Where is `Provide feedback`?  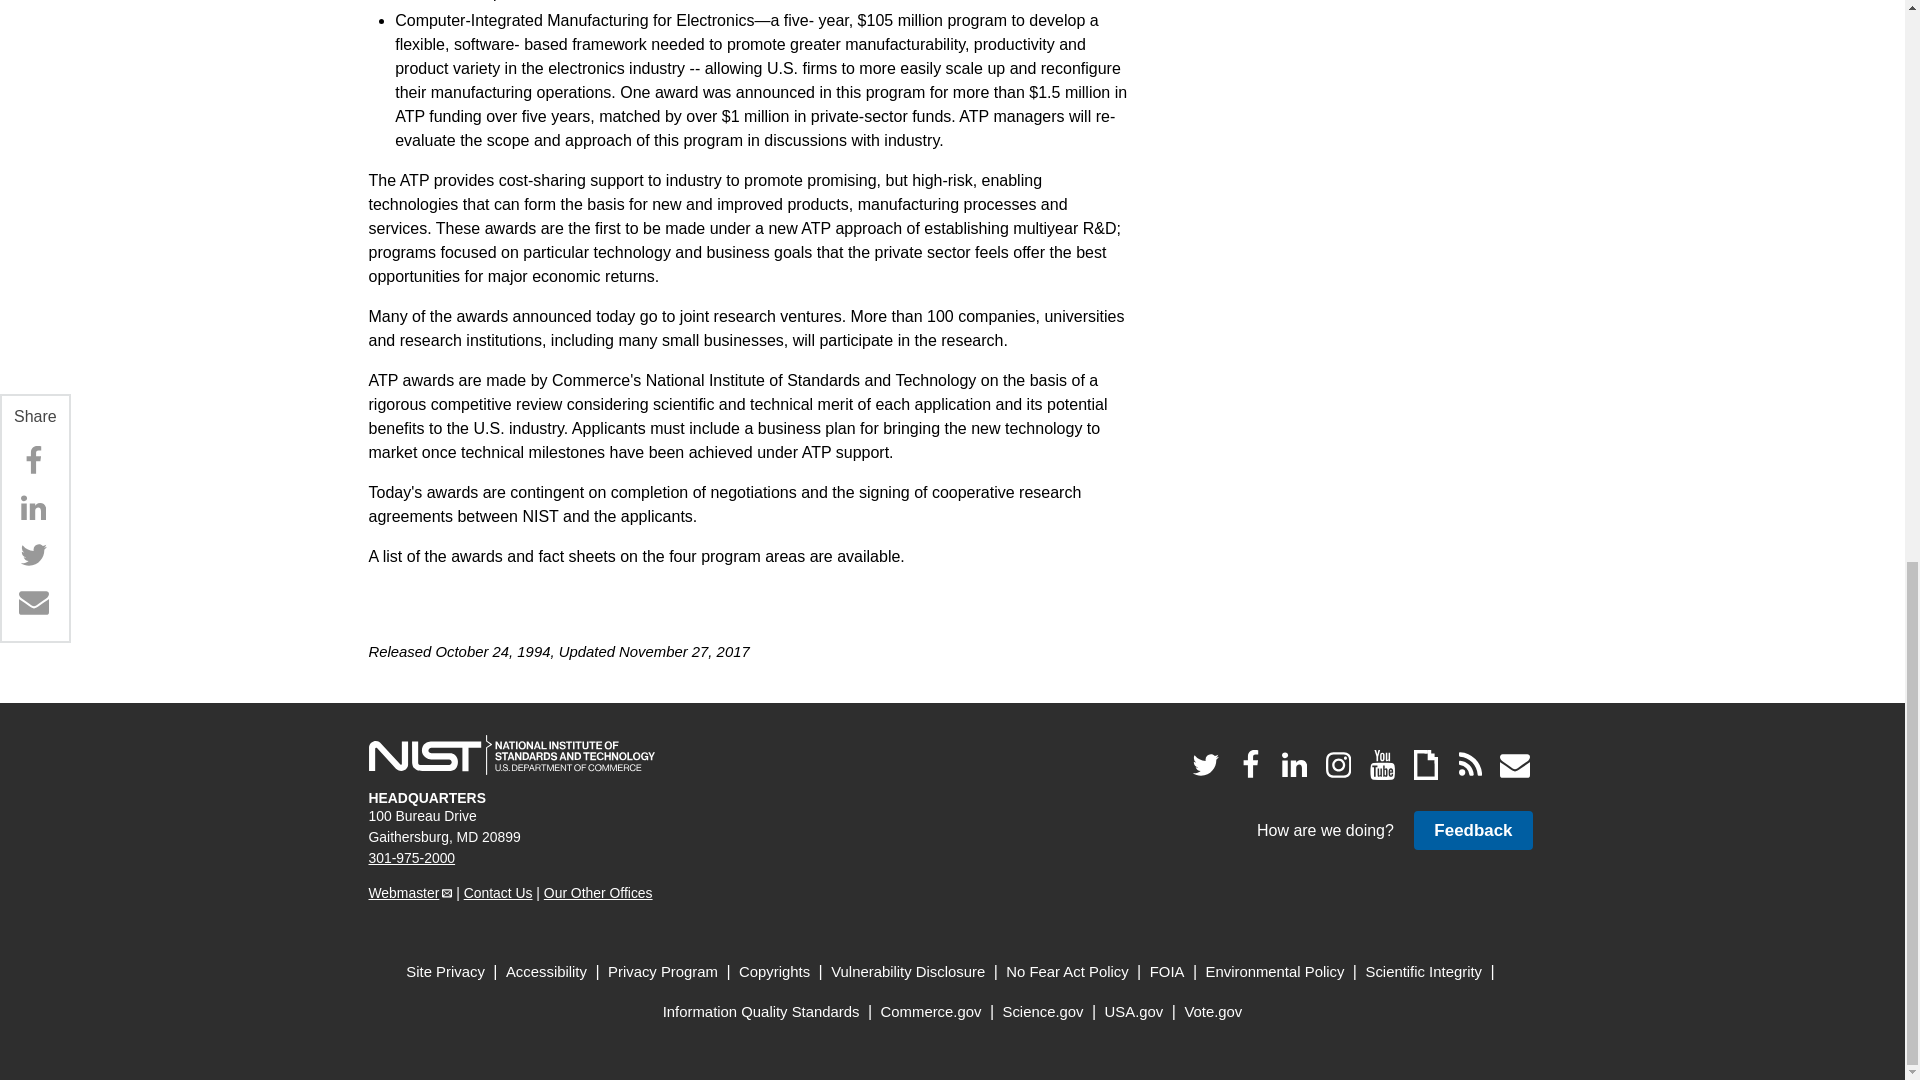 Provide feedback is located at coordinates (1472, 830).